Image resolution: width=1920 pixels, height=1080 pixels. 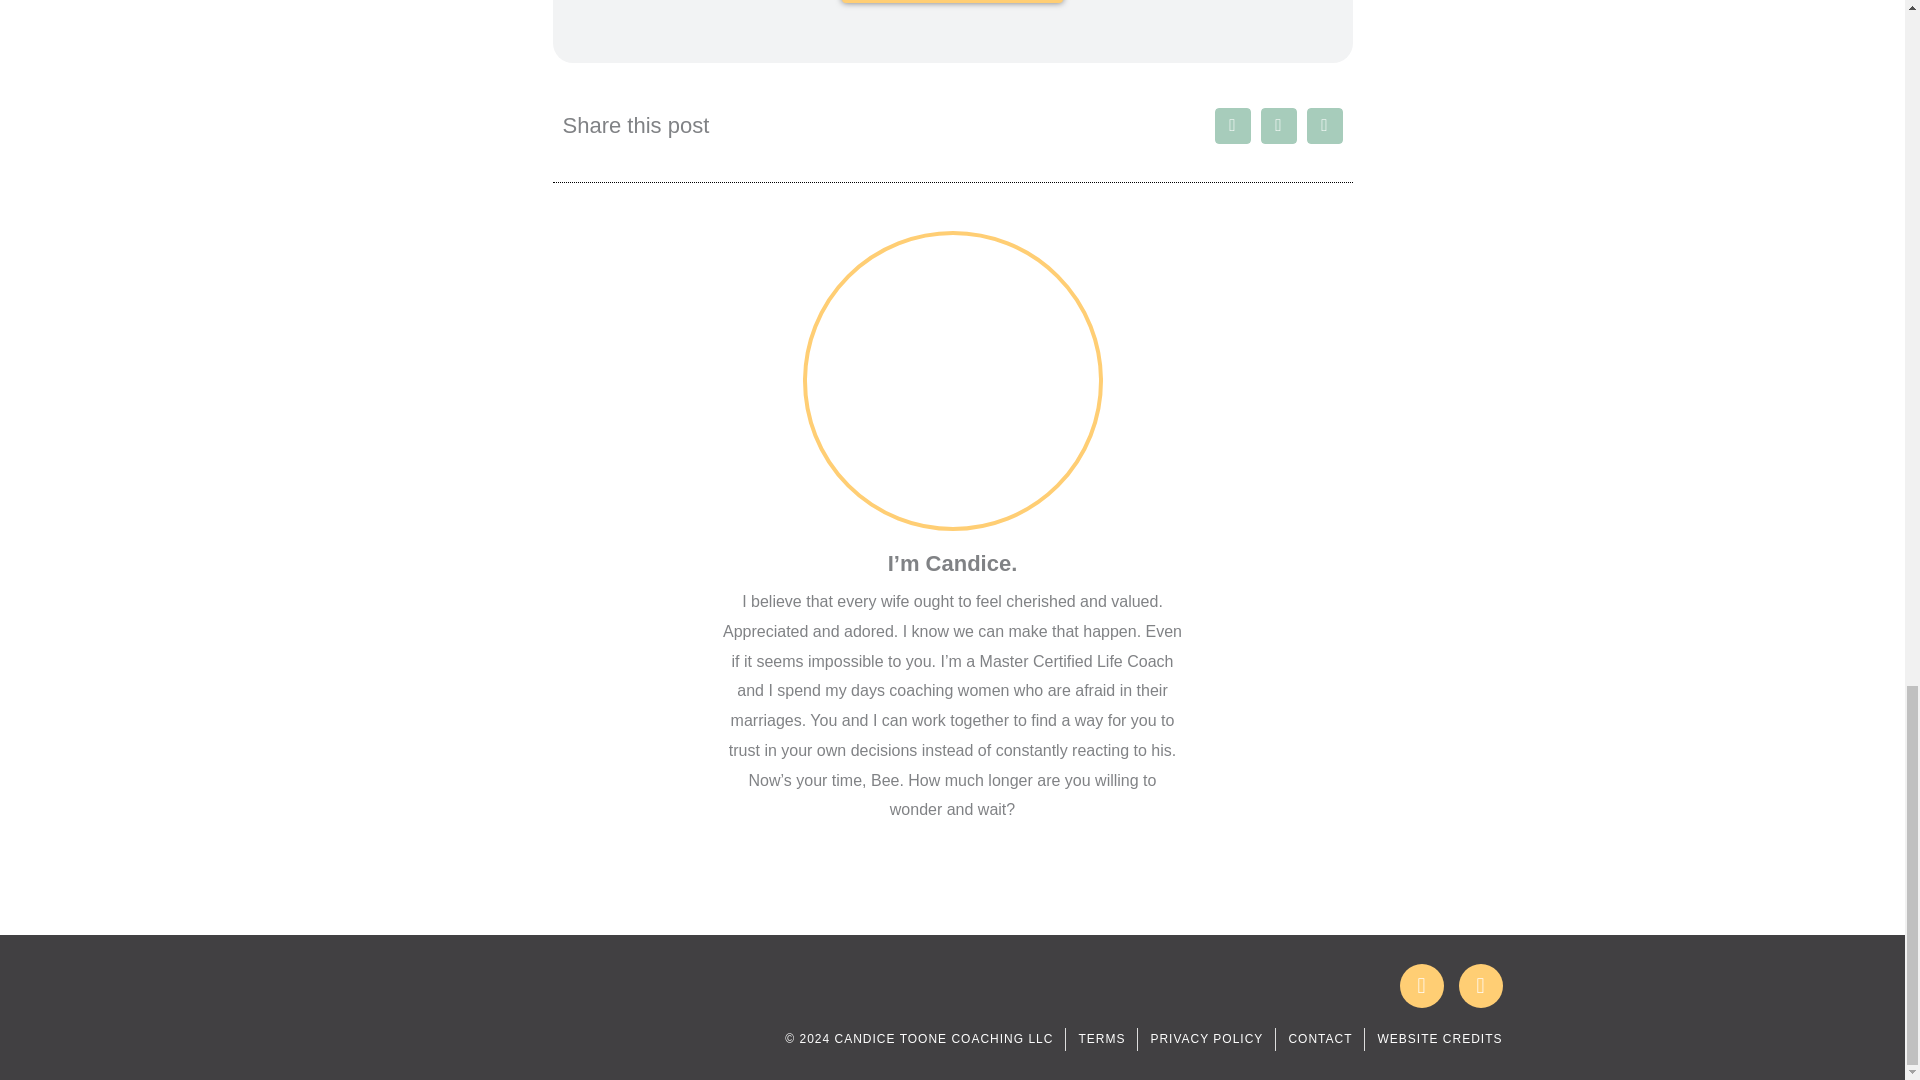 What do you see at coordinates (1421, 986) in the screenshot?
I see `Facebook-f` at bounding box center [1421, 986].